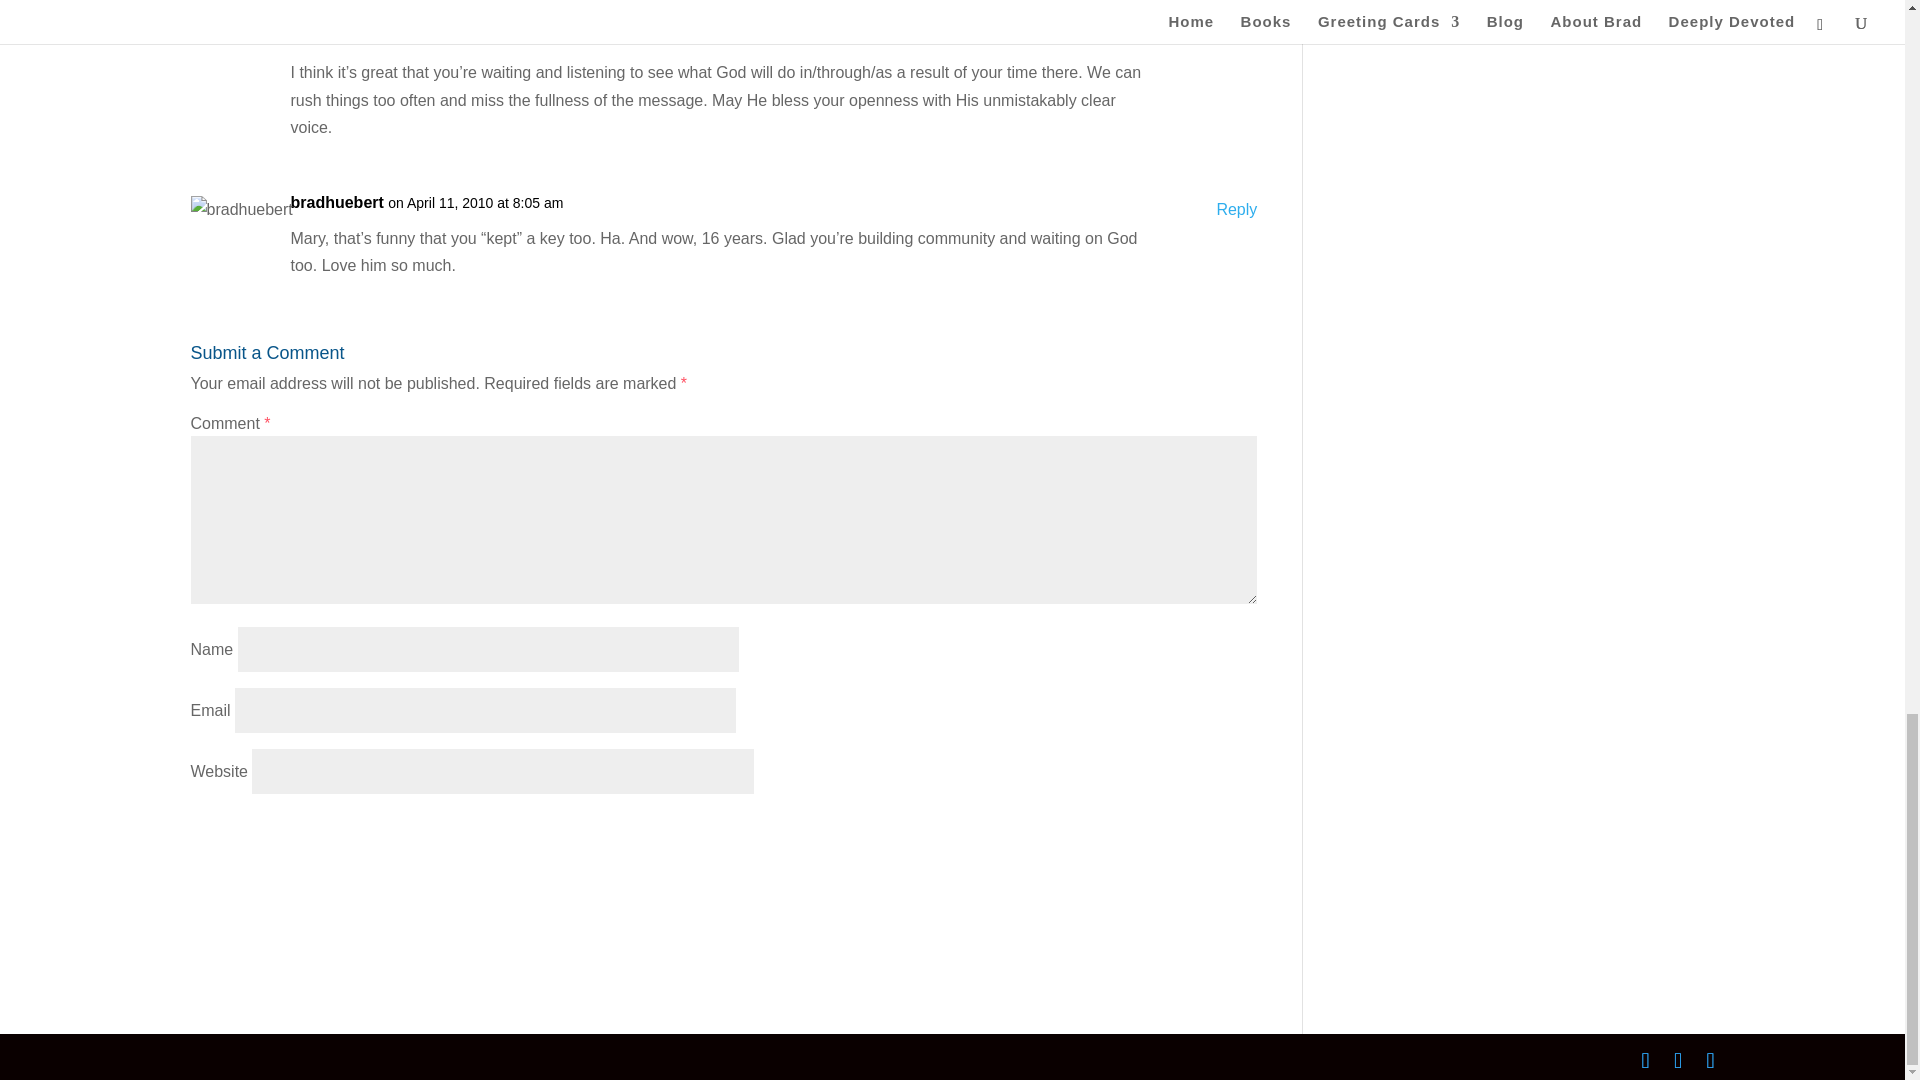  I want to click on Submit Comment, so click(1158, 834).